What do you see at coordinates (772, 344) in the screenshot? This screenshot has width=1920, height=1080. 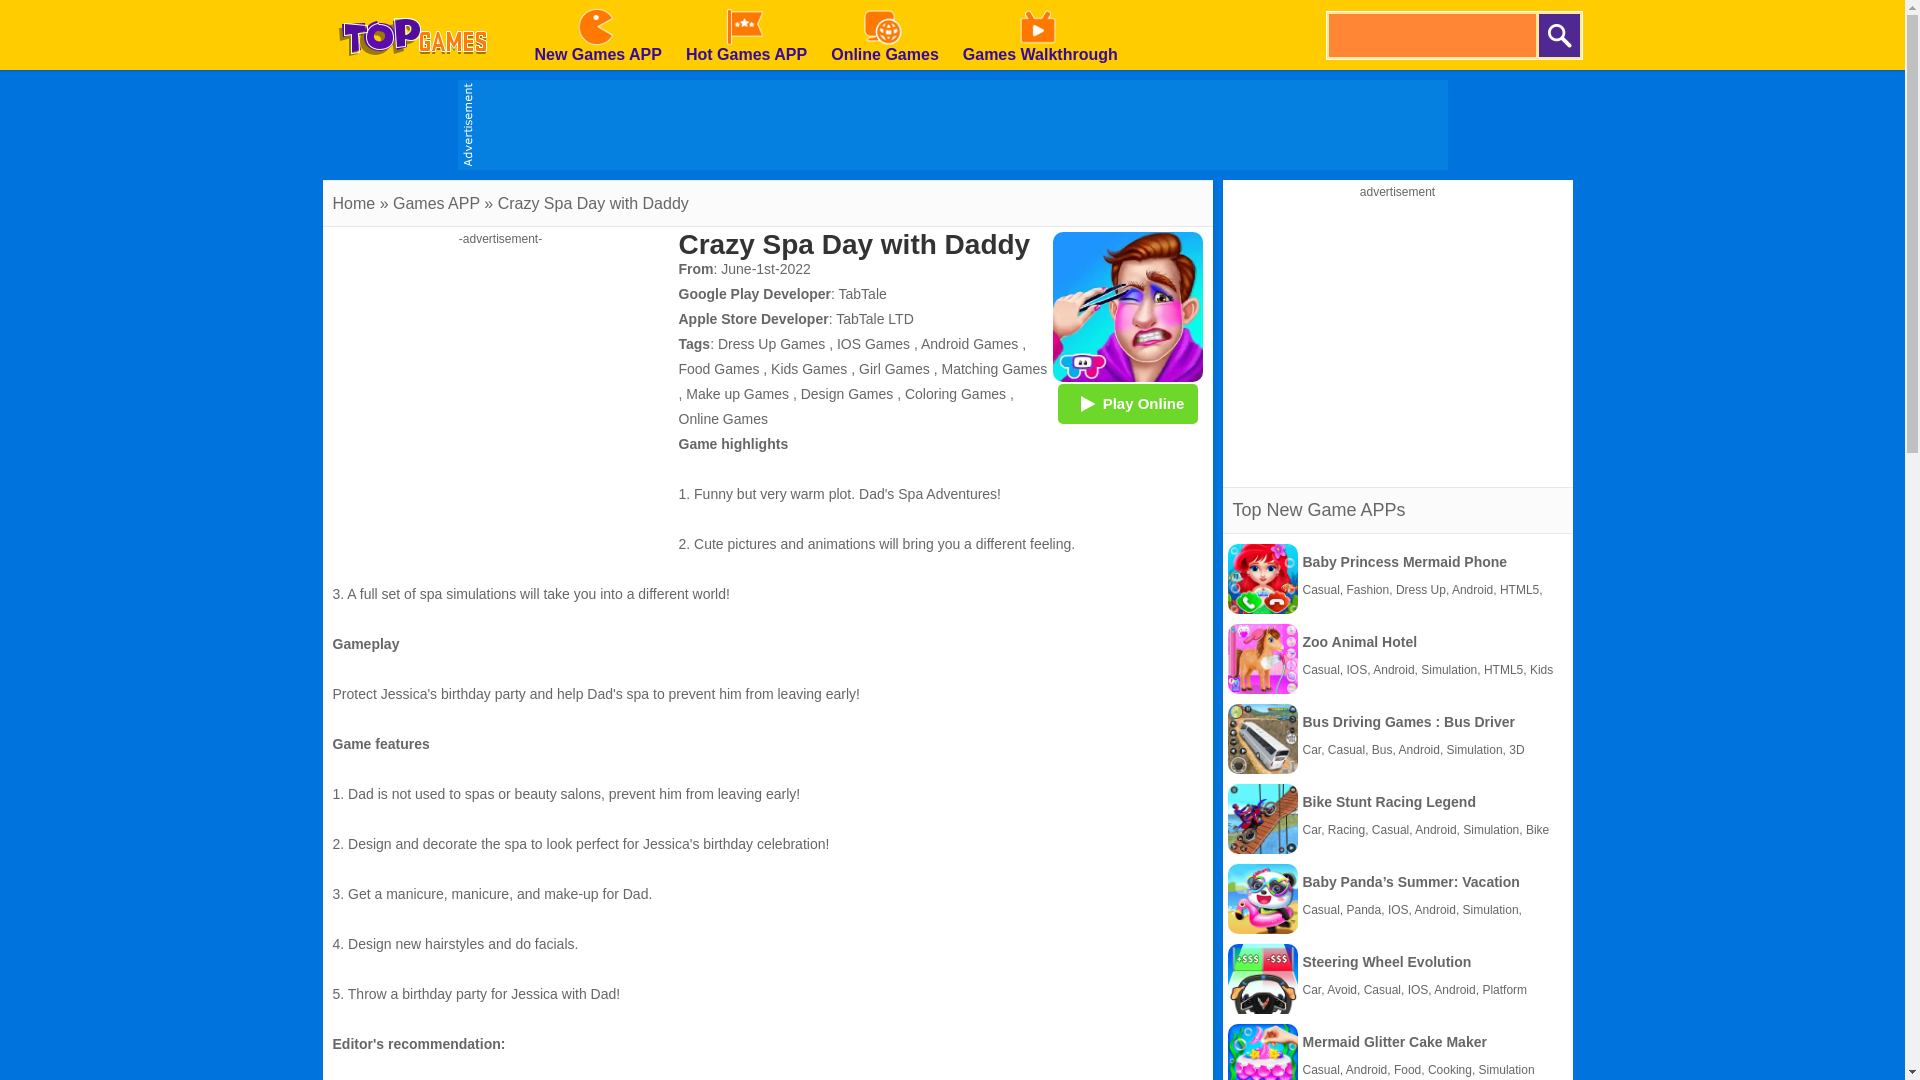 I see `Dress Up Games` at bounding box center [772, 344].